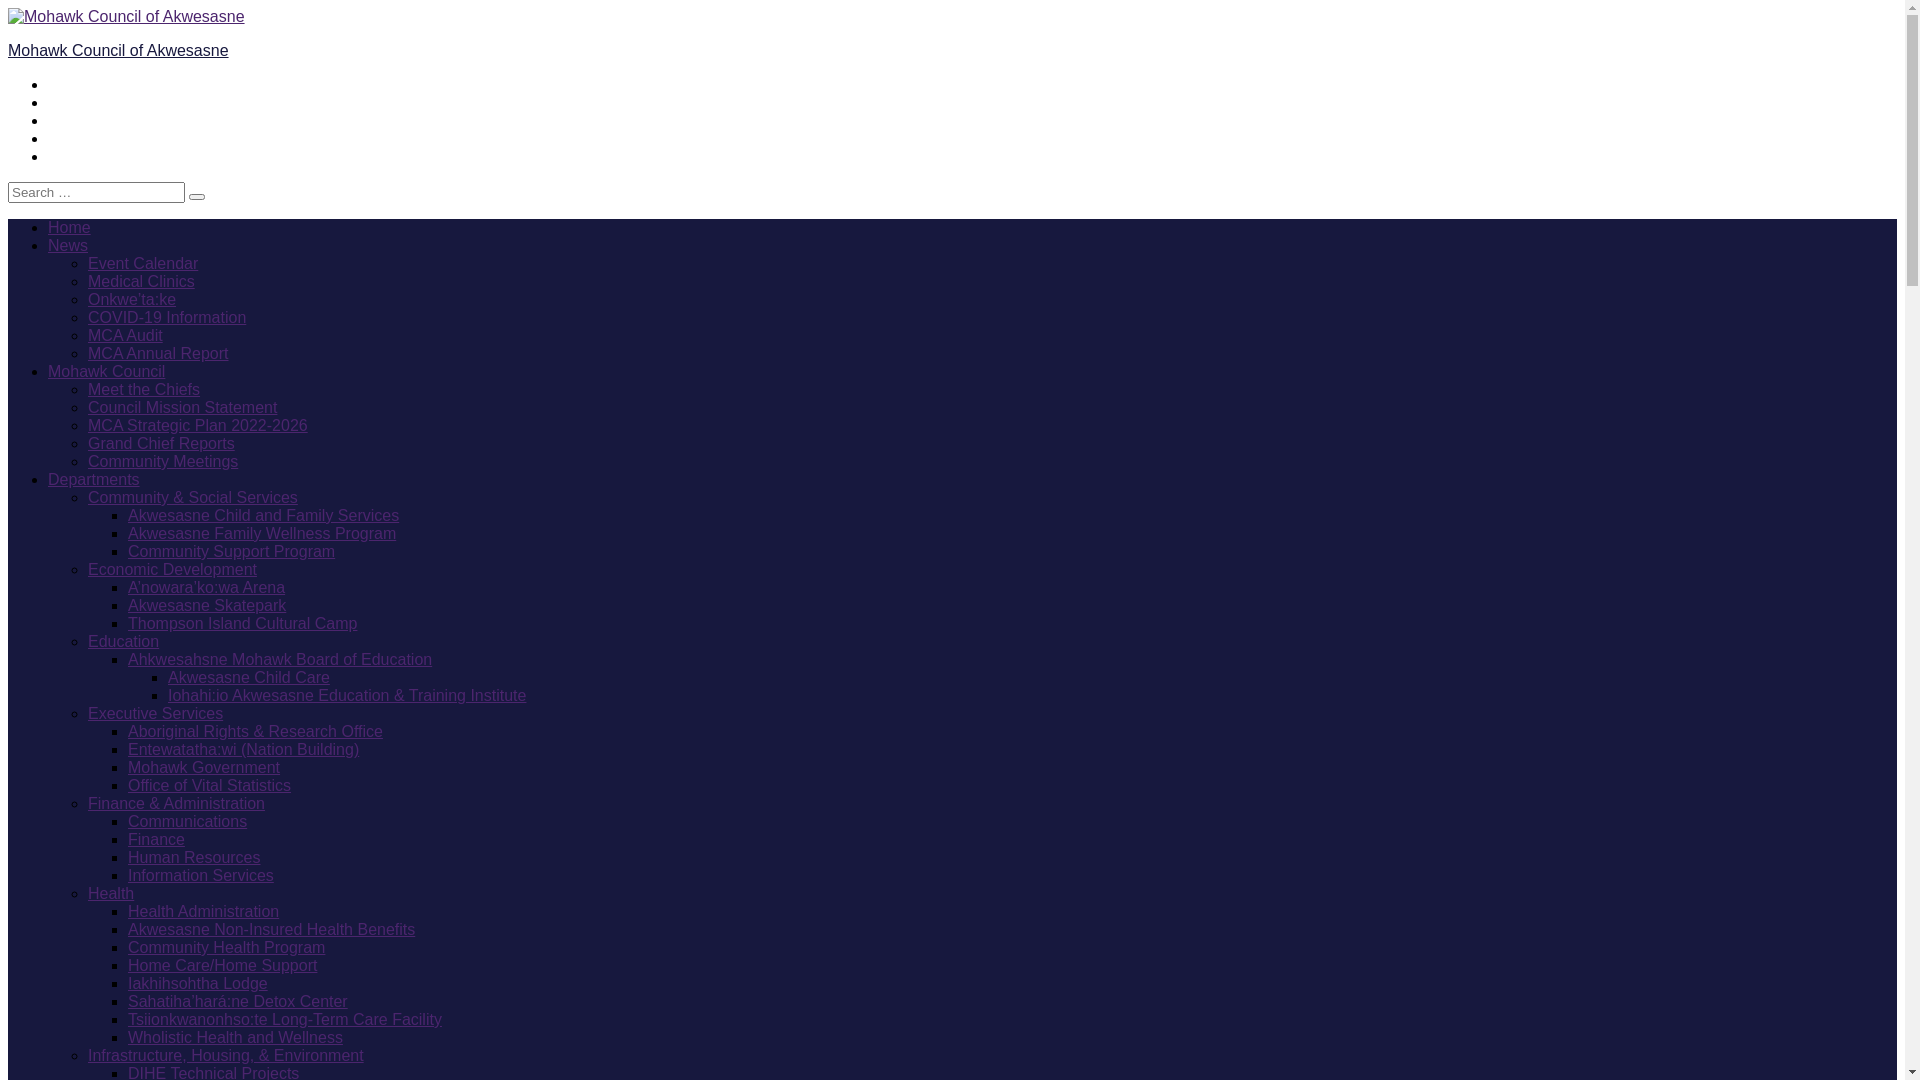 The image size is (1920, 1080). Describe the element at coordinates (280, 660) in the screenshot. I see `Ahkwesahsne Mohawk Board of Education` at that location.